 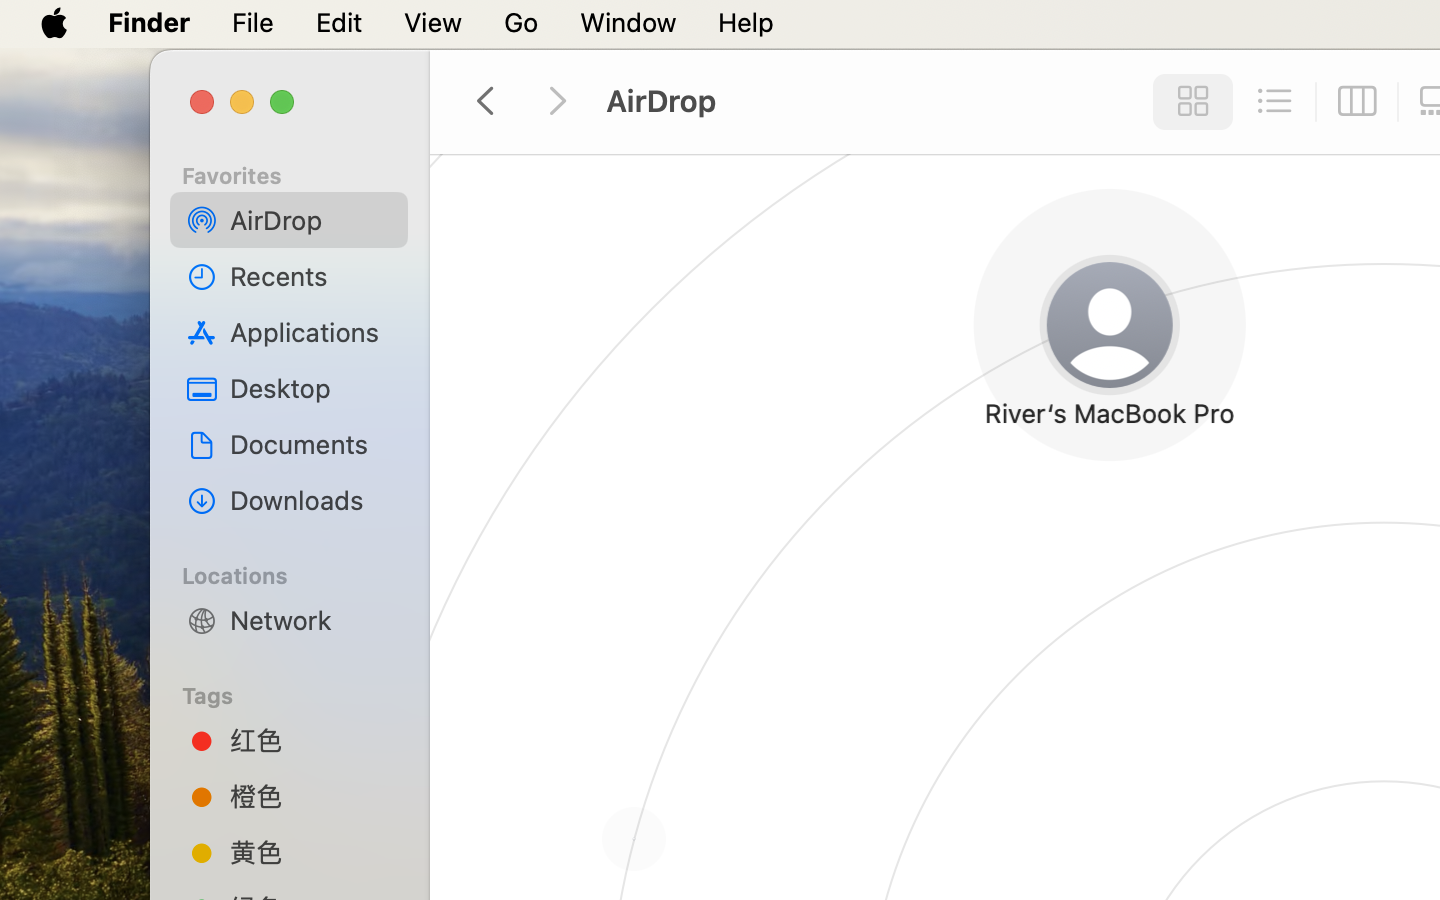 What do you see at coordinates (301, 693) in the screenshot?
I see `Tags` at bounding box center [301, 693].